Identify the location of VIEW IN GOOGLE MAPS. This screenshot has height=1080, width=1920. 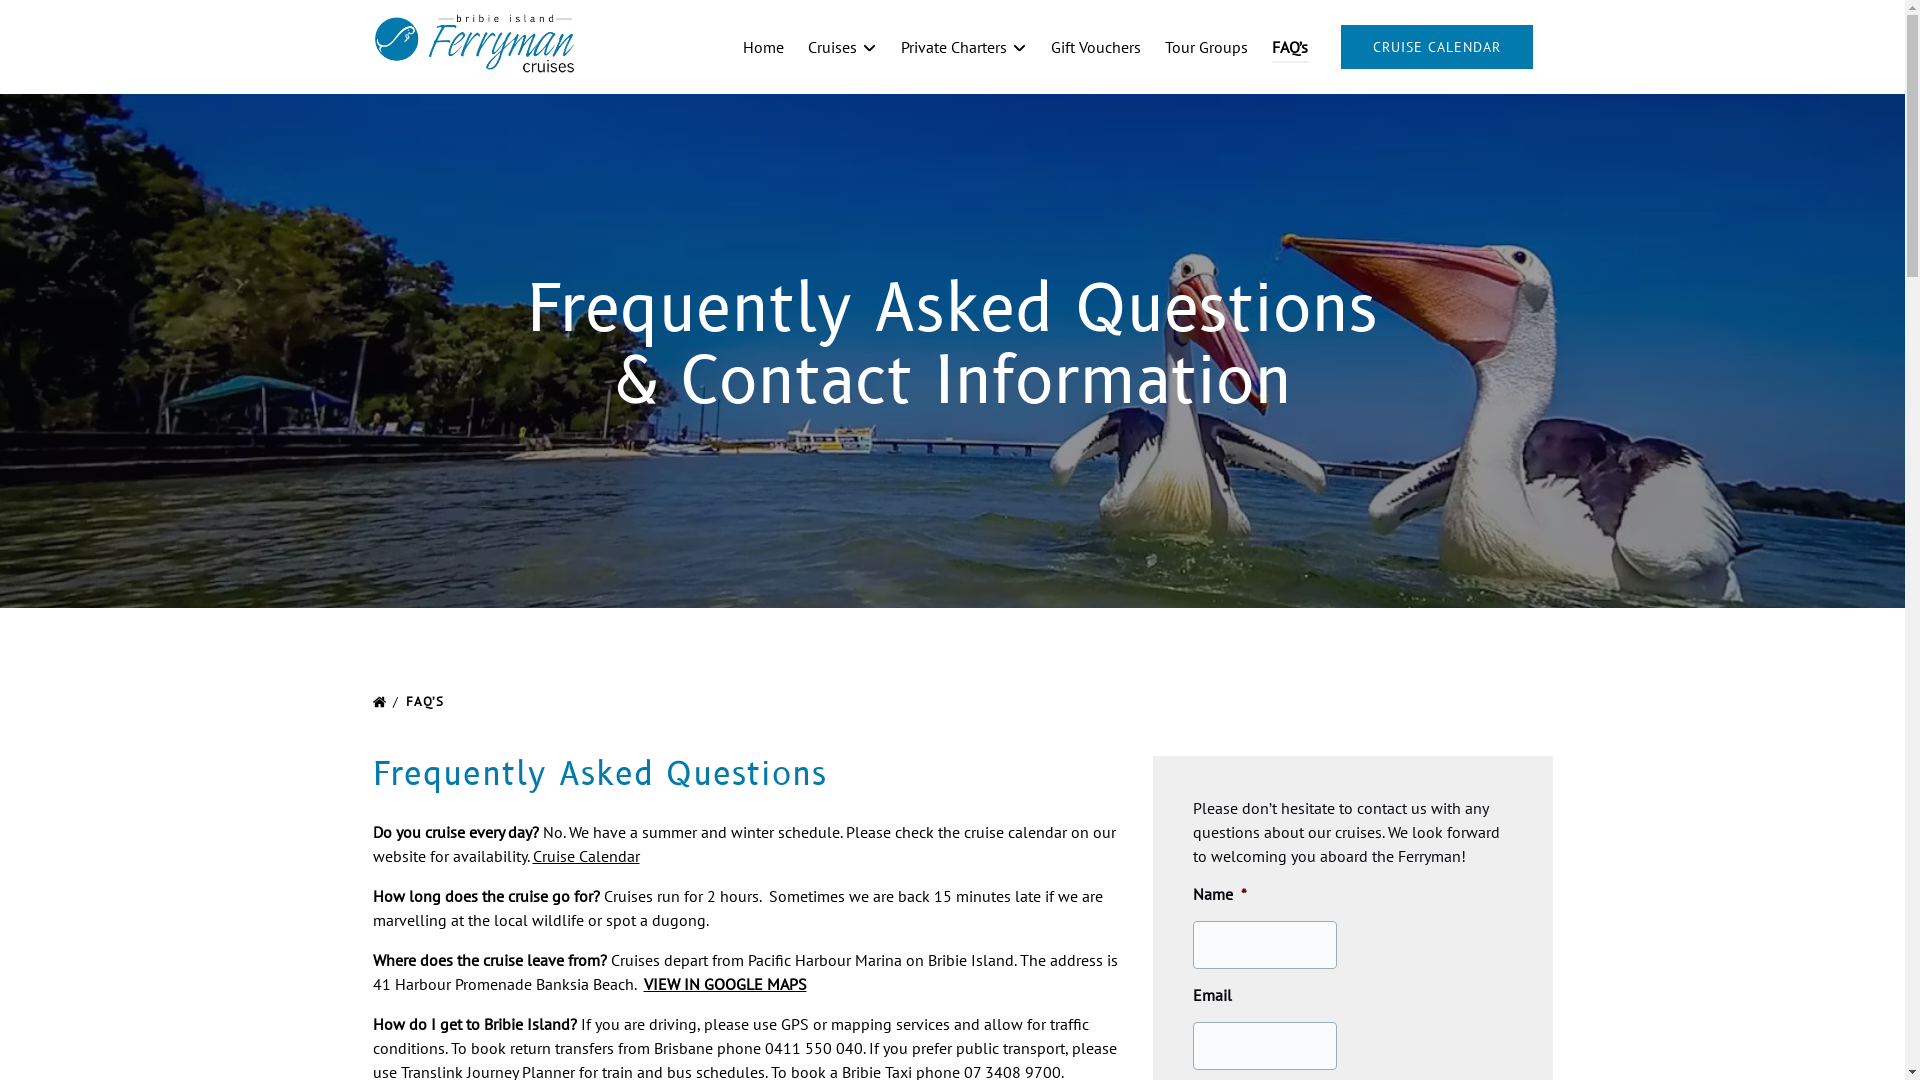
(726, 984).